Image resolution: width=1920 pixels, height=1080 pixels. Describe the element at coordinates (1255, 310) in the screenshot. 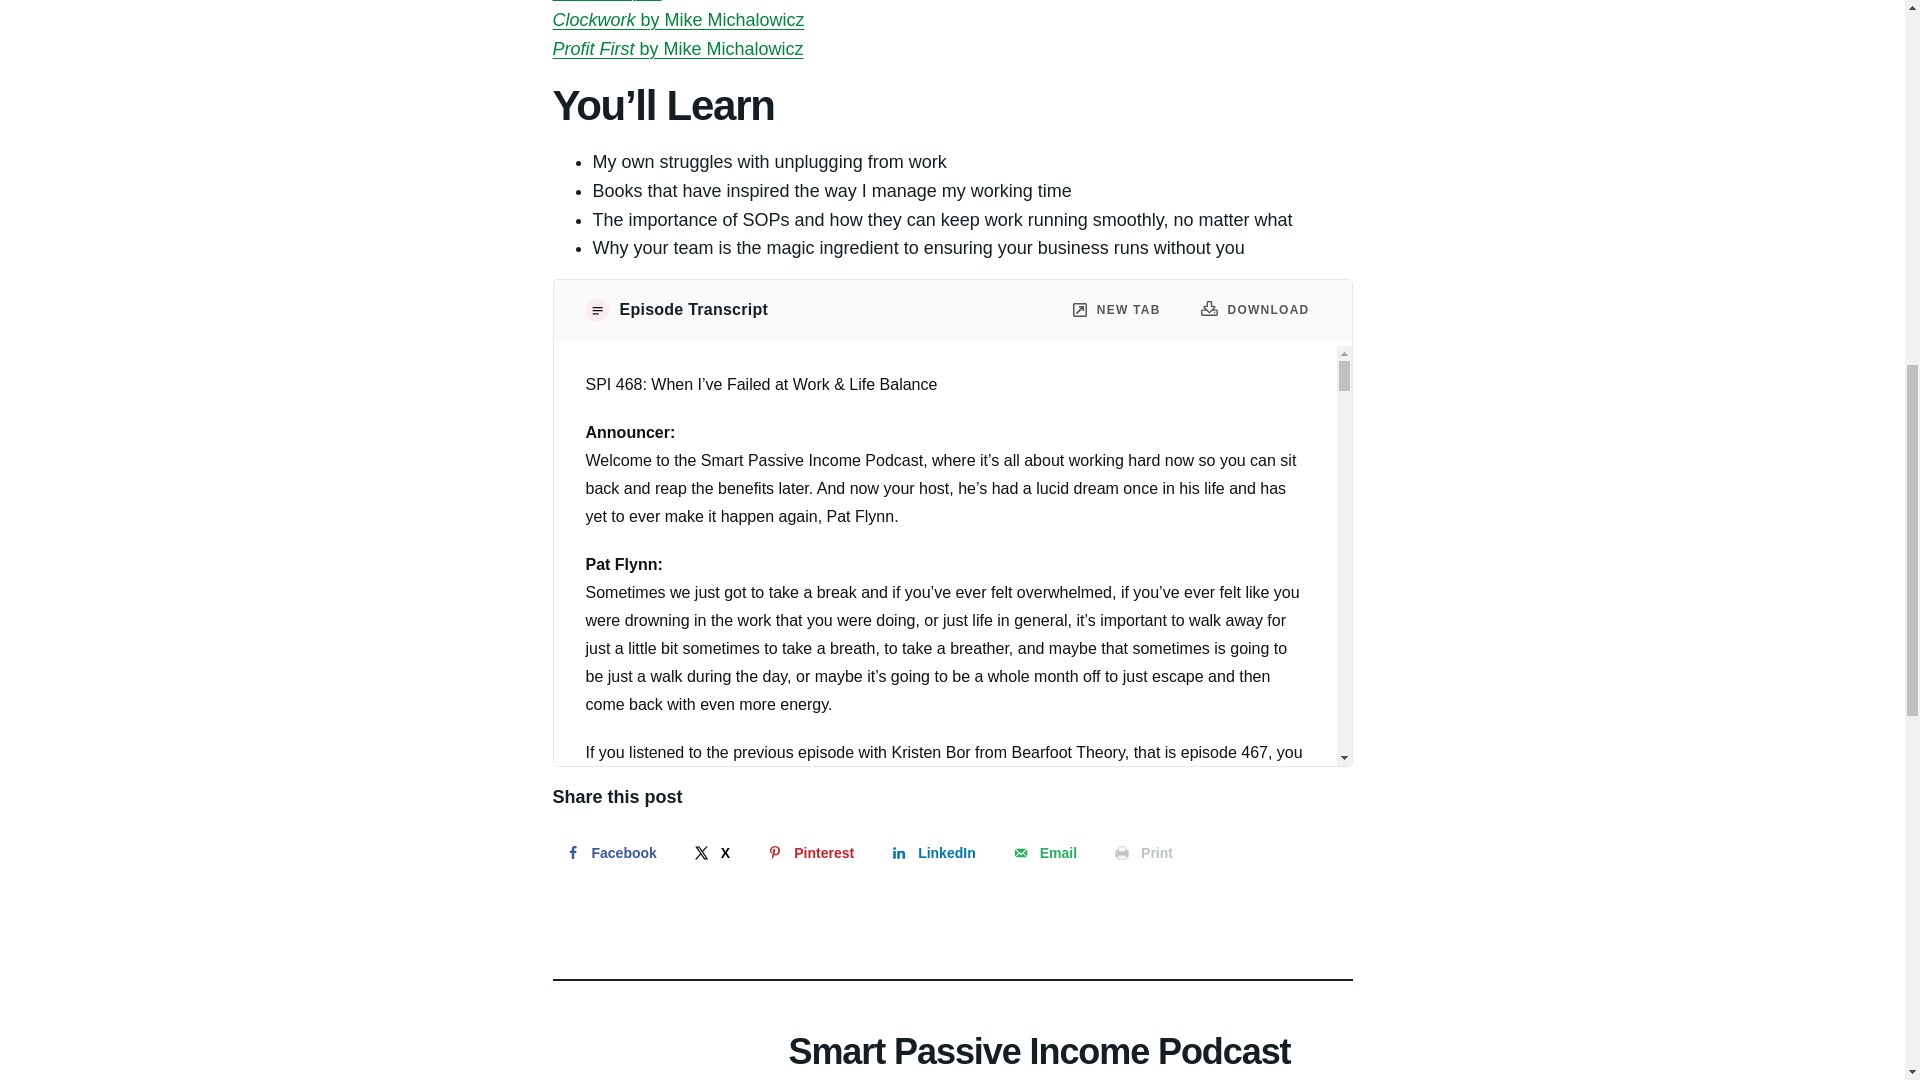

I see `DOWNLOAD` at that location.